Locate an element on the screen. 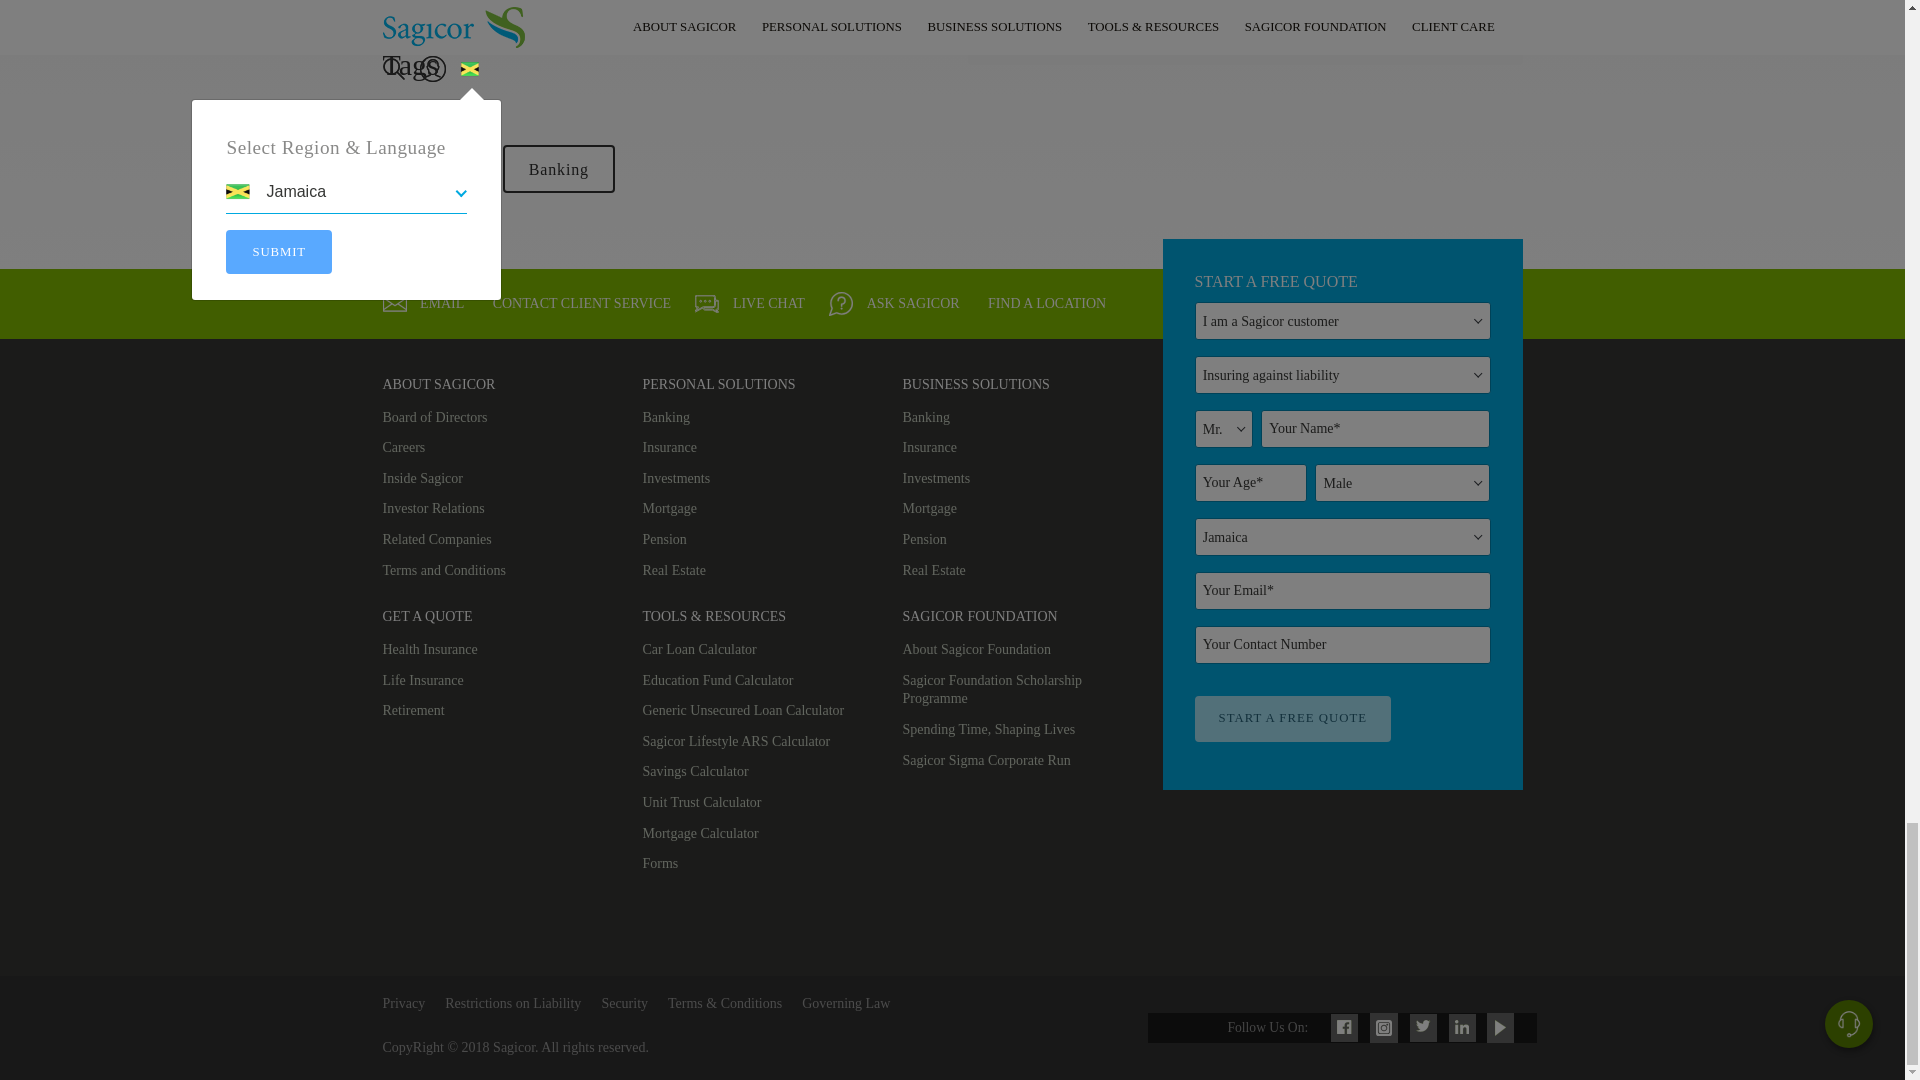 The width and height of the screenshot is (1920, 1080). Privacy is located at coordinates (403, 1002).